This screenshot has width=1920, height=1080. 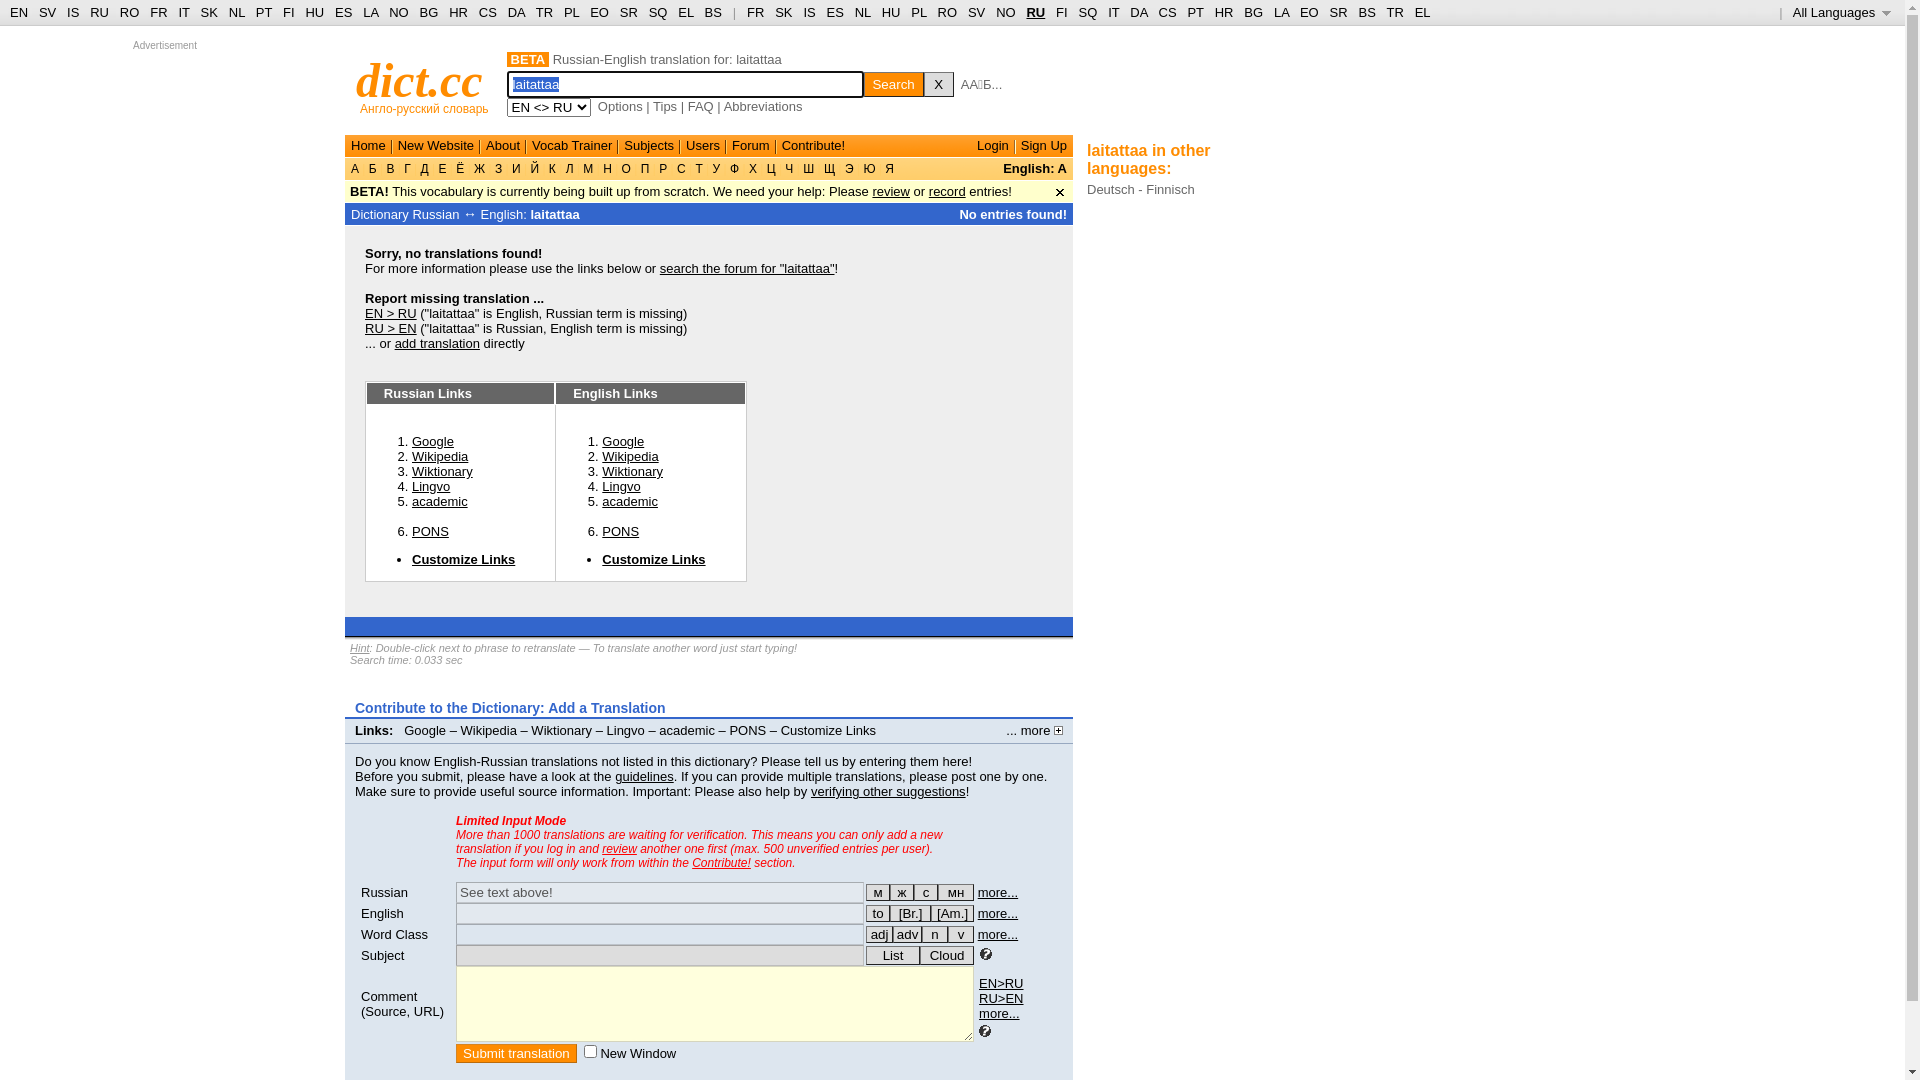 I want to click on RU, so click(x=1036, y=12).